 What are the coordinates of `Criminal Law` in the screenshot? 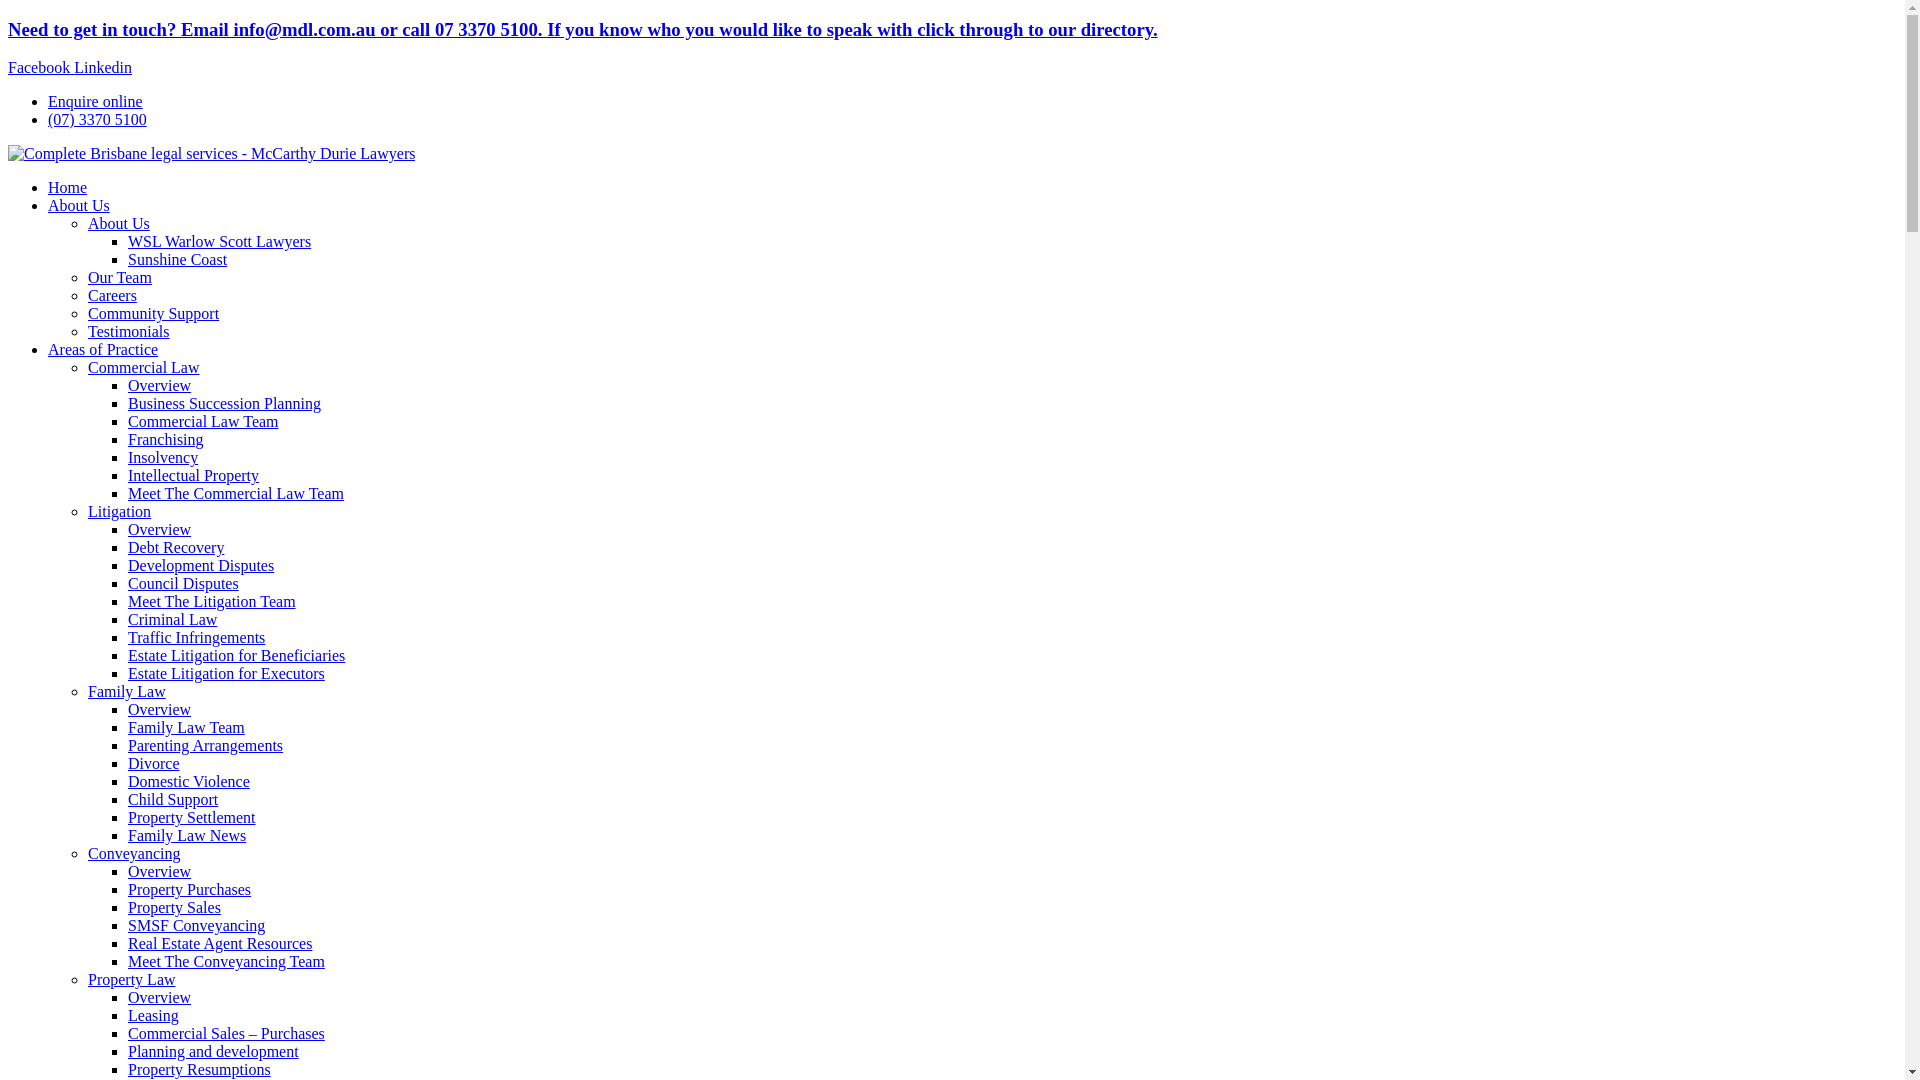 It's located at (172, 620).